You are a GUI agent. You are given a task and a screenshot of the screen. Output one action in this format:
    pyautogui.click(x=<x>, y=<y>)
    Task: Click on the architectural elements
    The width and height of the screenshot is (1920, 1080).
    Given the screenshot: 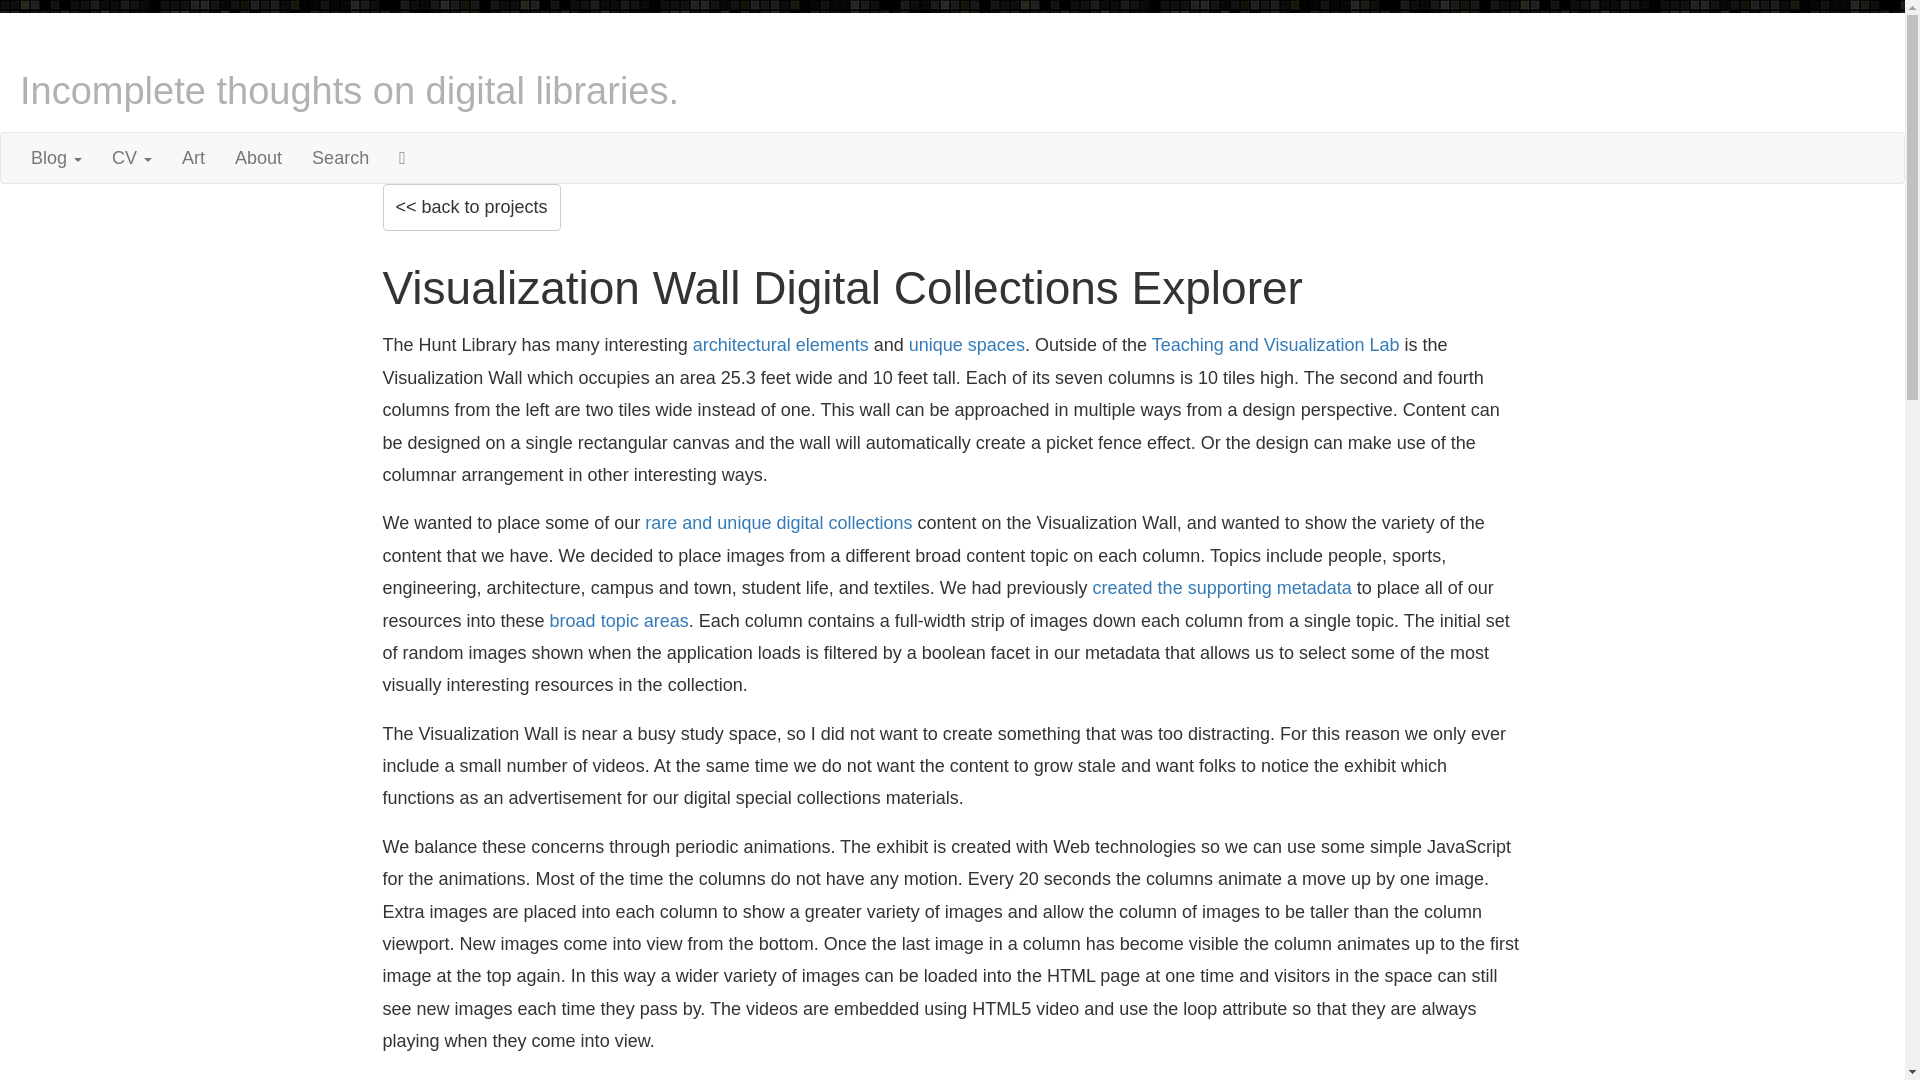 What is the action you would take?
    pyautogui.click(x=781, y=344)
    